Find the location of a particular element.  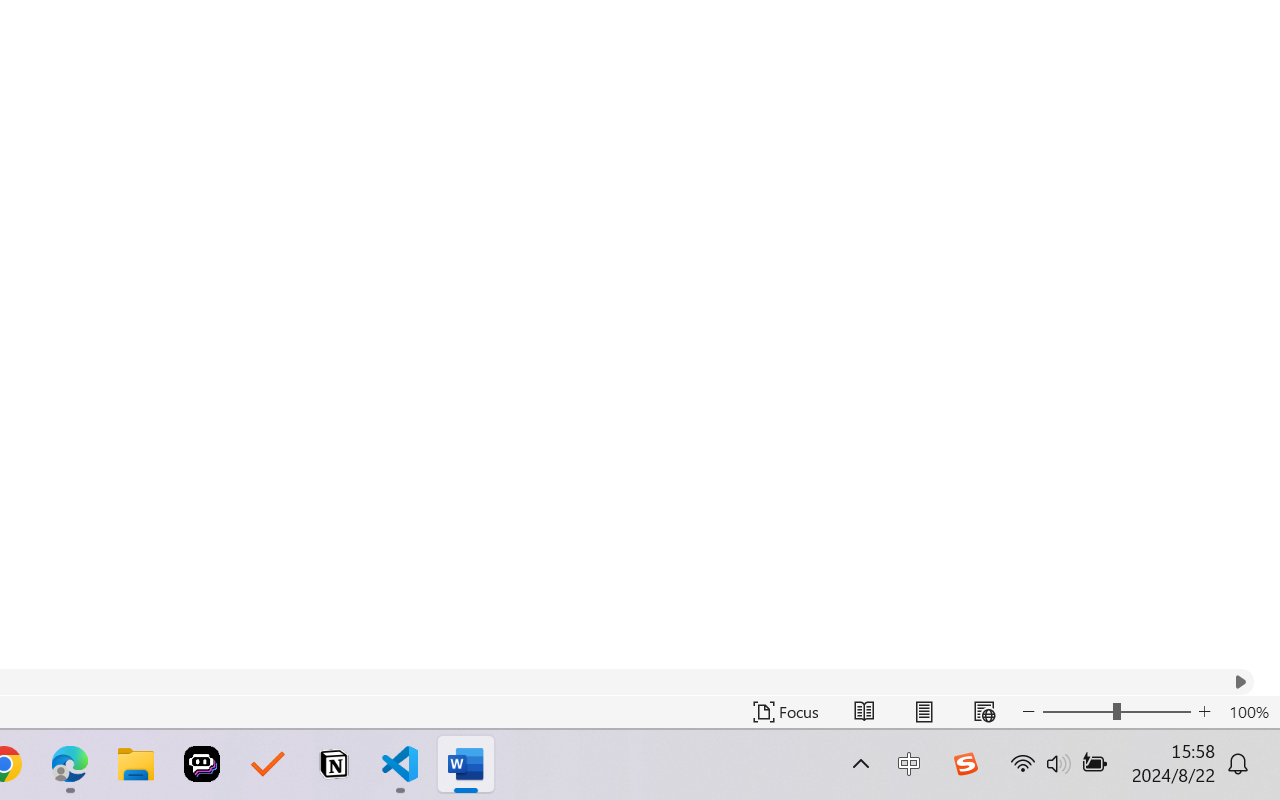

Class: Image is located at coordinates (965, 764).